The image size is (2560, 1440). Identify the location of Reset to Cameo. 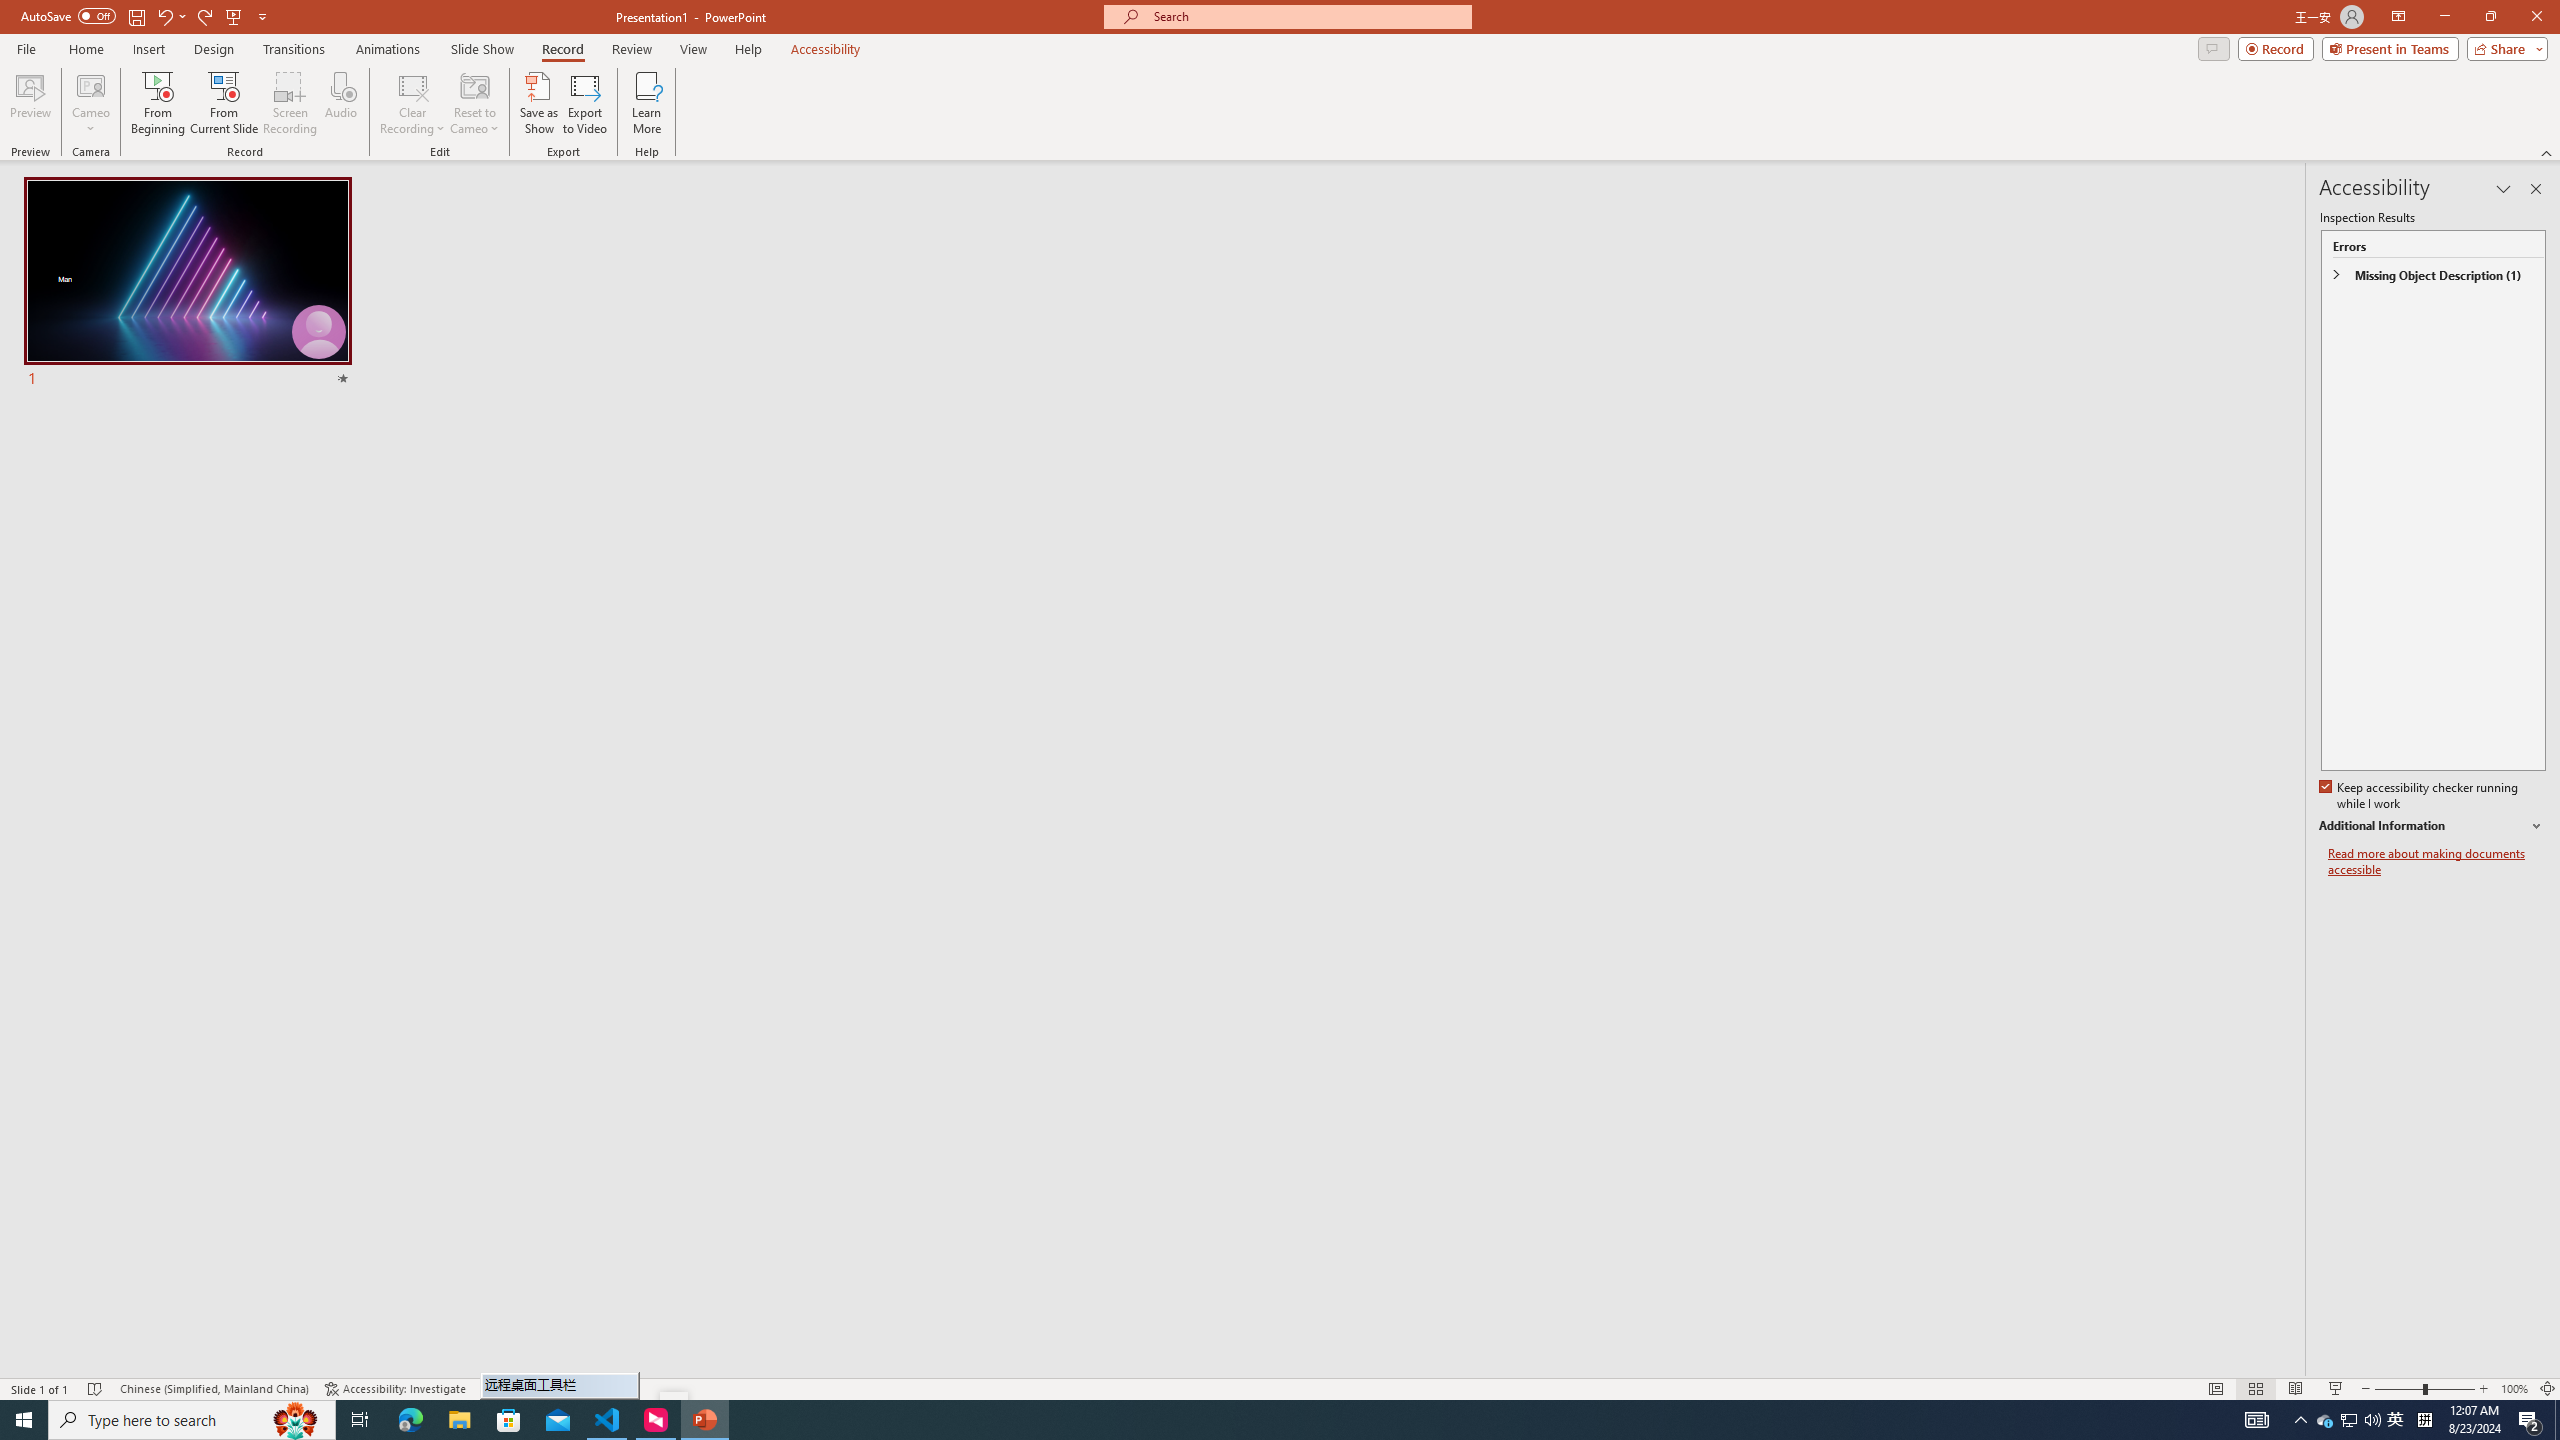
(474, 103).